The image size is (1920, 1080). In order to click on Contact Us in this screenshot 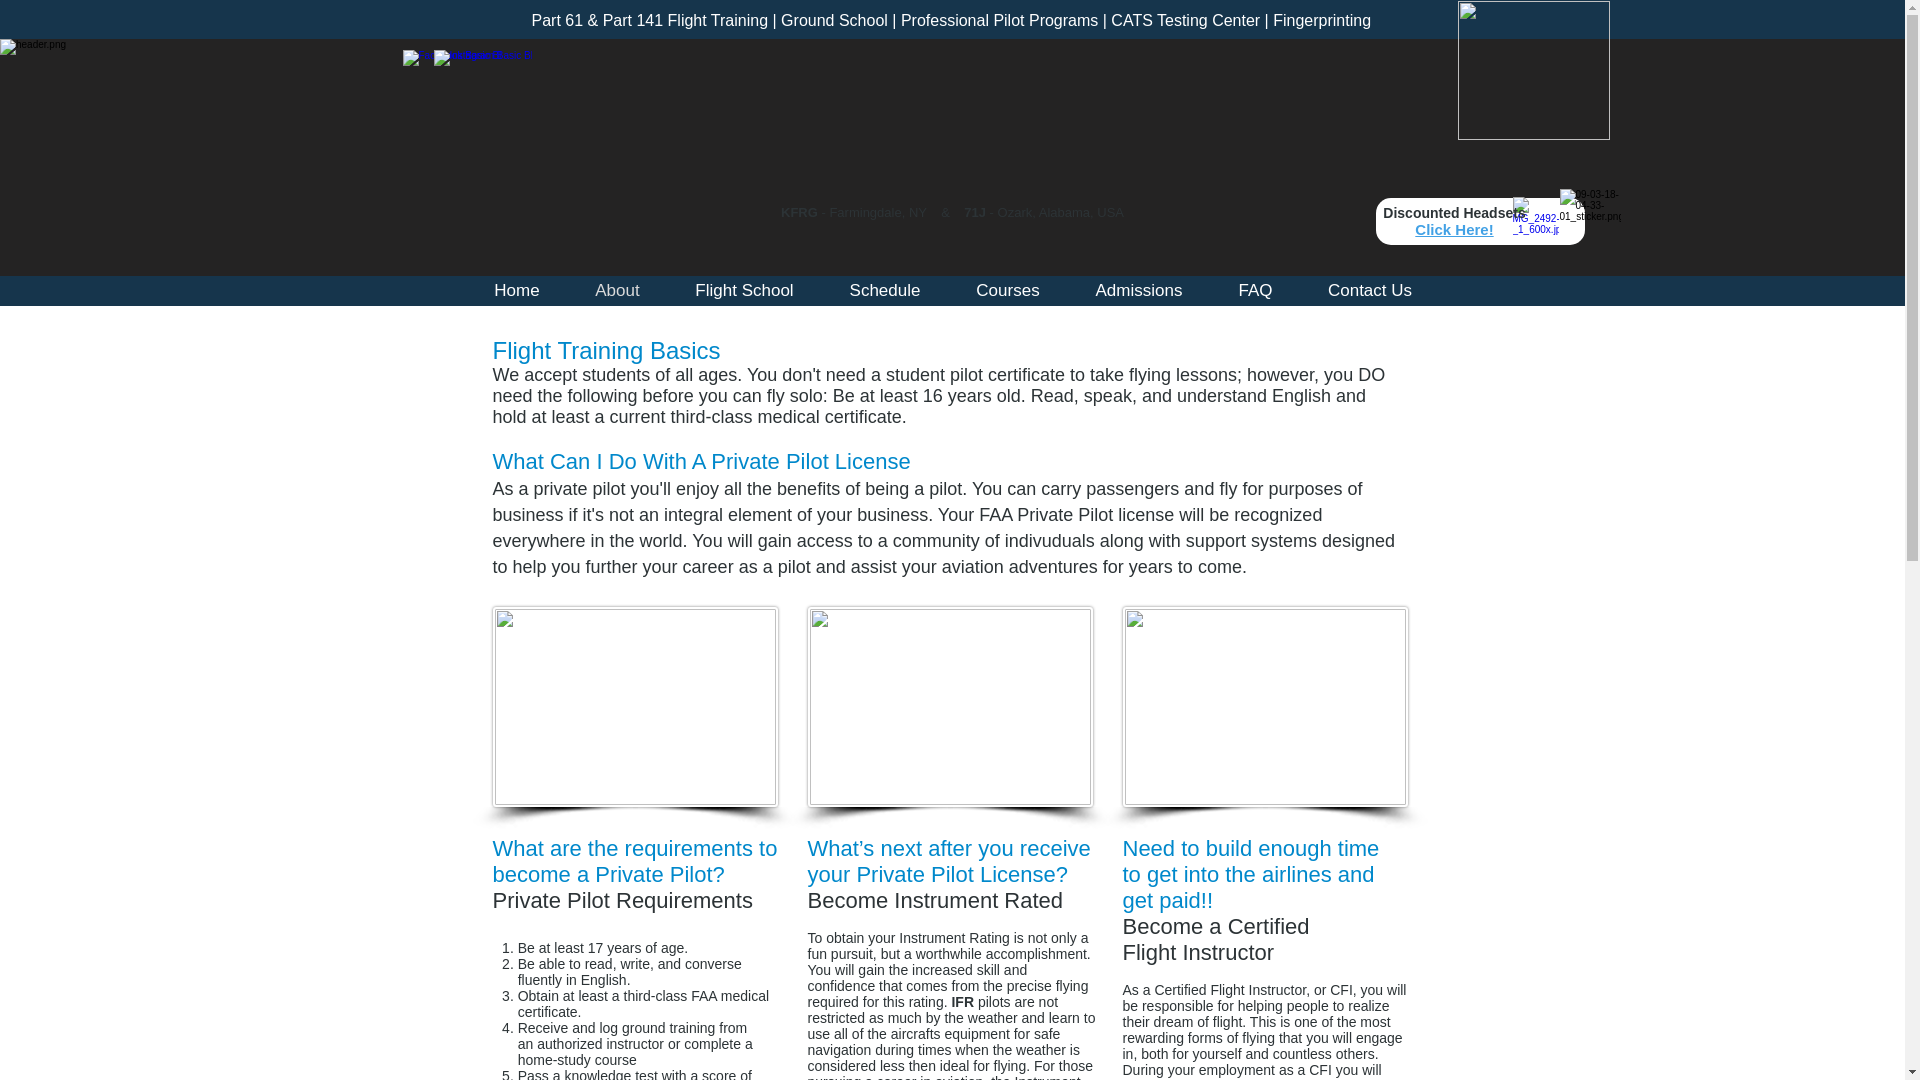, I will do `click(1368, 290)`.